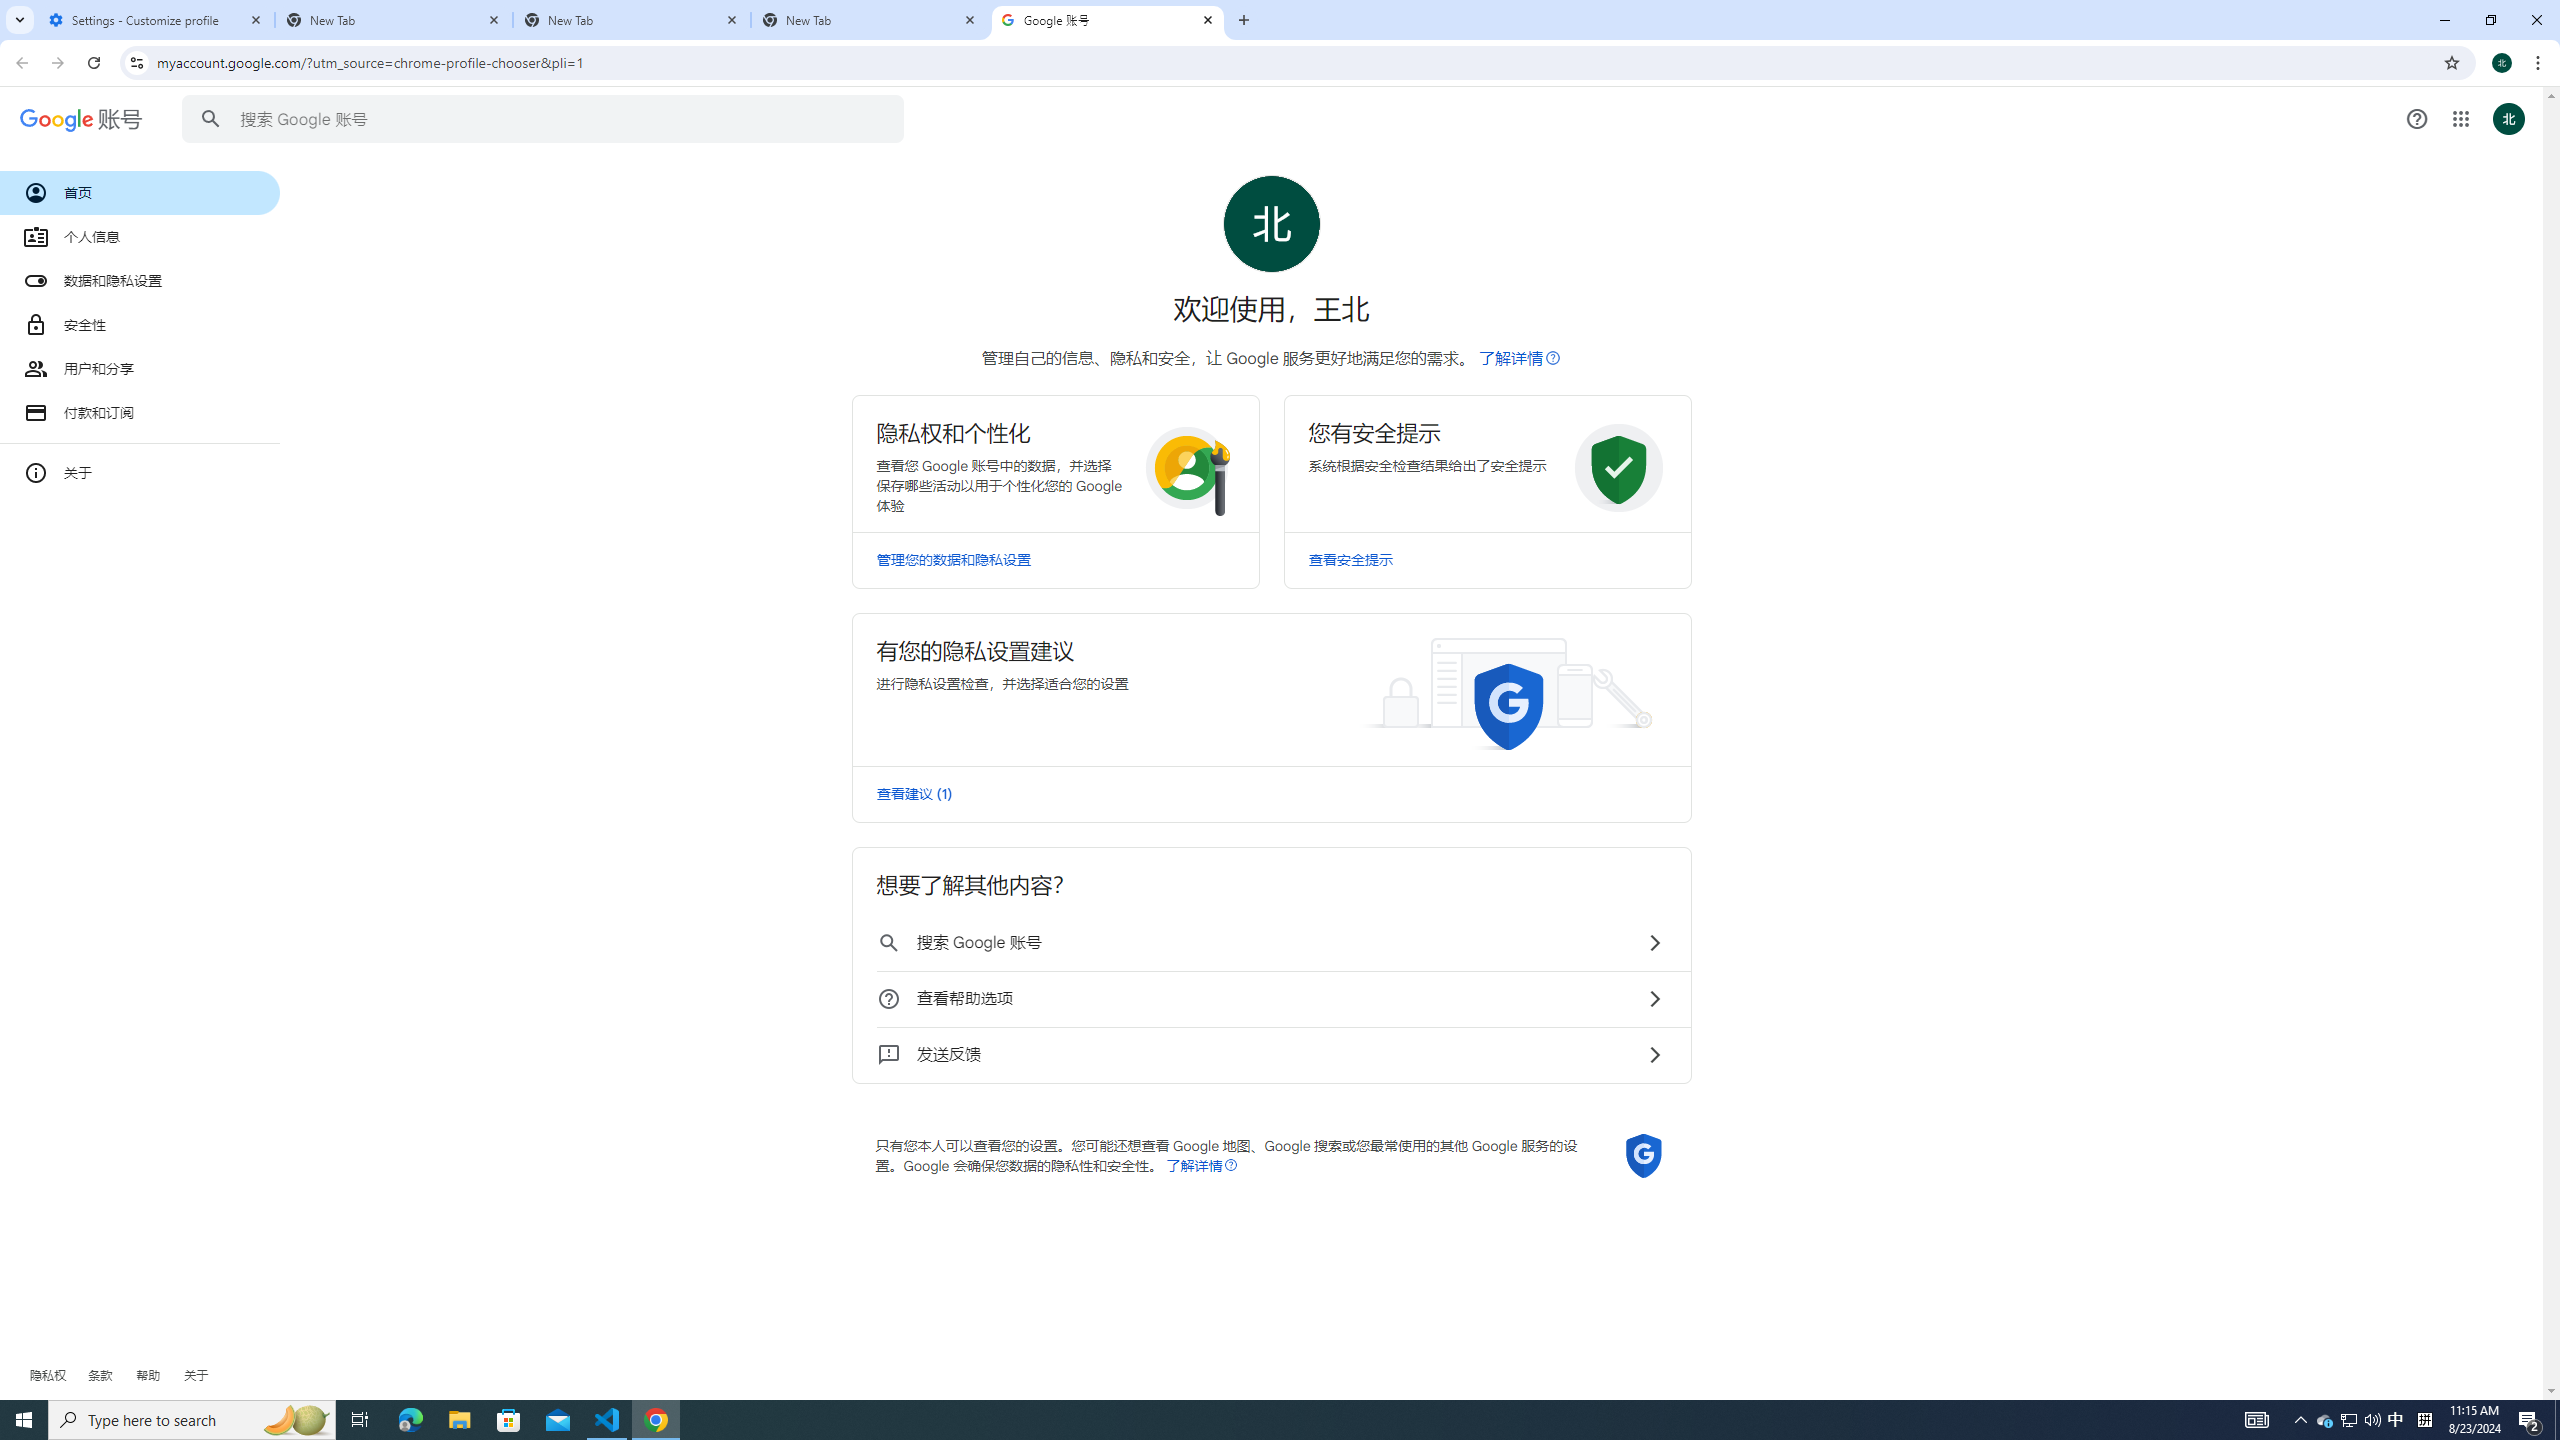 This screenshot has width=2560, height=1440. I want to click on Reload, so click(93, 63).